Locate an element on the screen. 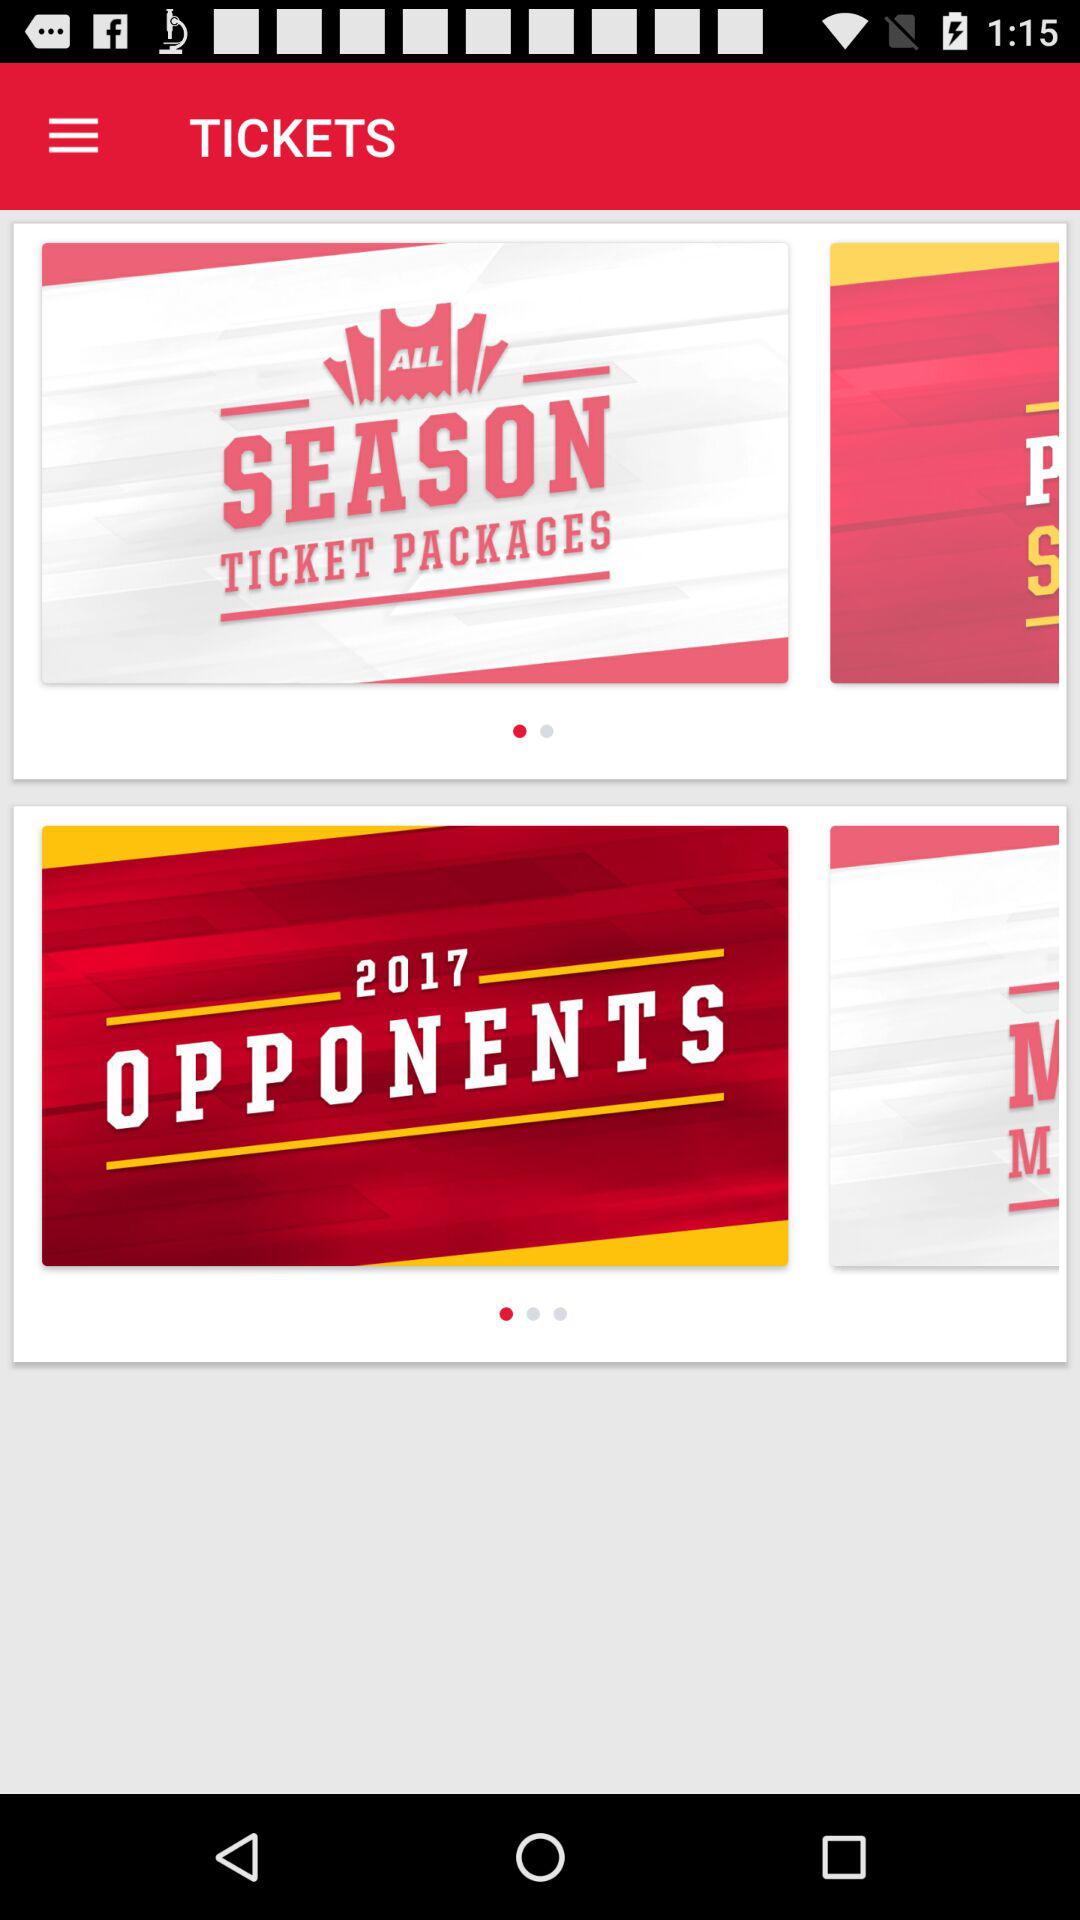  click on right corner image at bottom is located at coordinates (940, 1046).